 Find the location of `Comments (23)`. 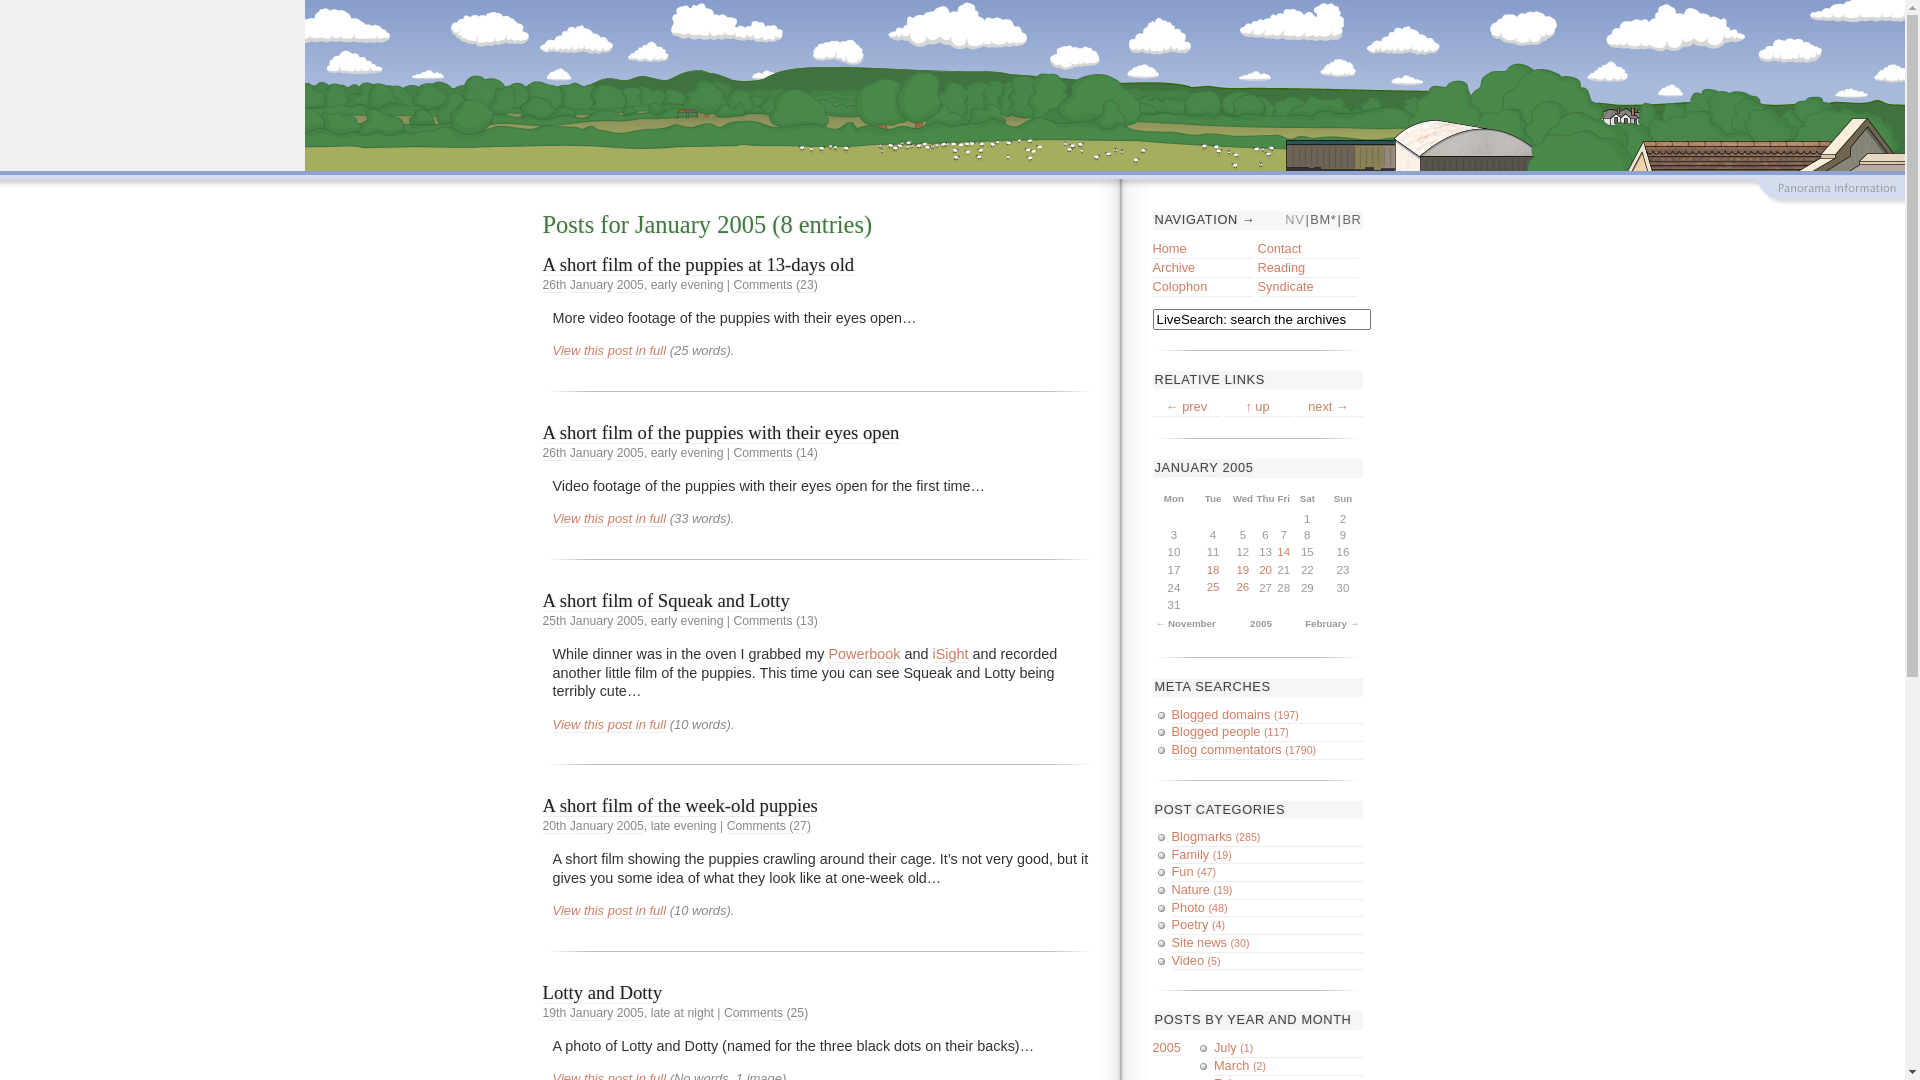

Comments (23) is located at coordinates (775, 286).